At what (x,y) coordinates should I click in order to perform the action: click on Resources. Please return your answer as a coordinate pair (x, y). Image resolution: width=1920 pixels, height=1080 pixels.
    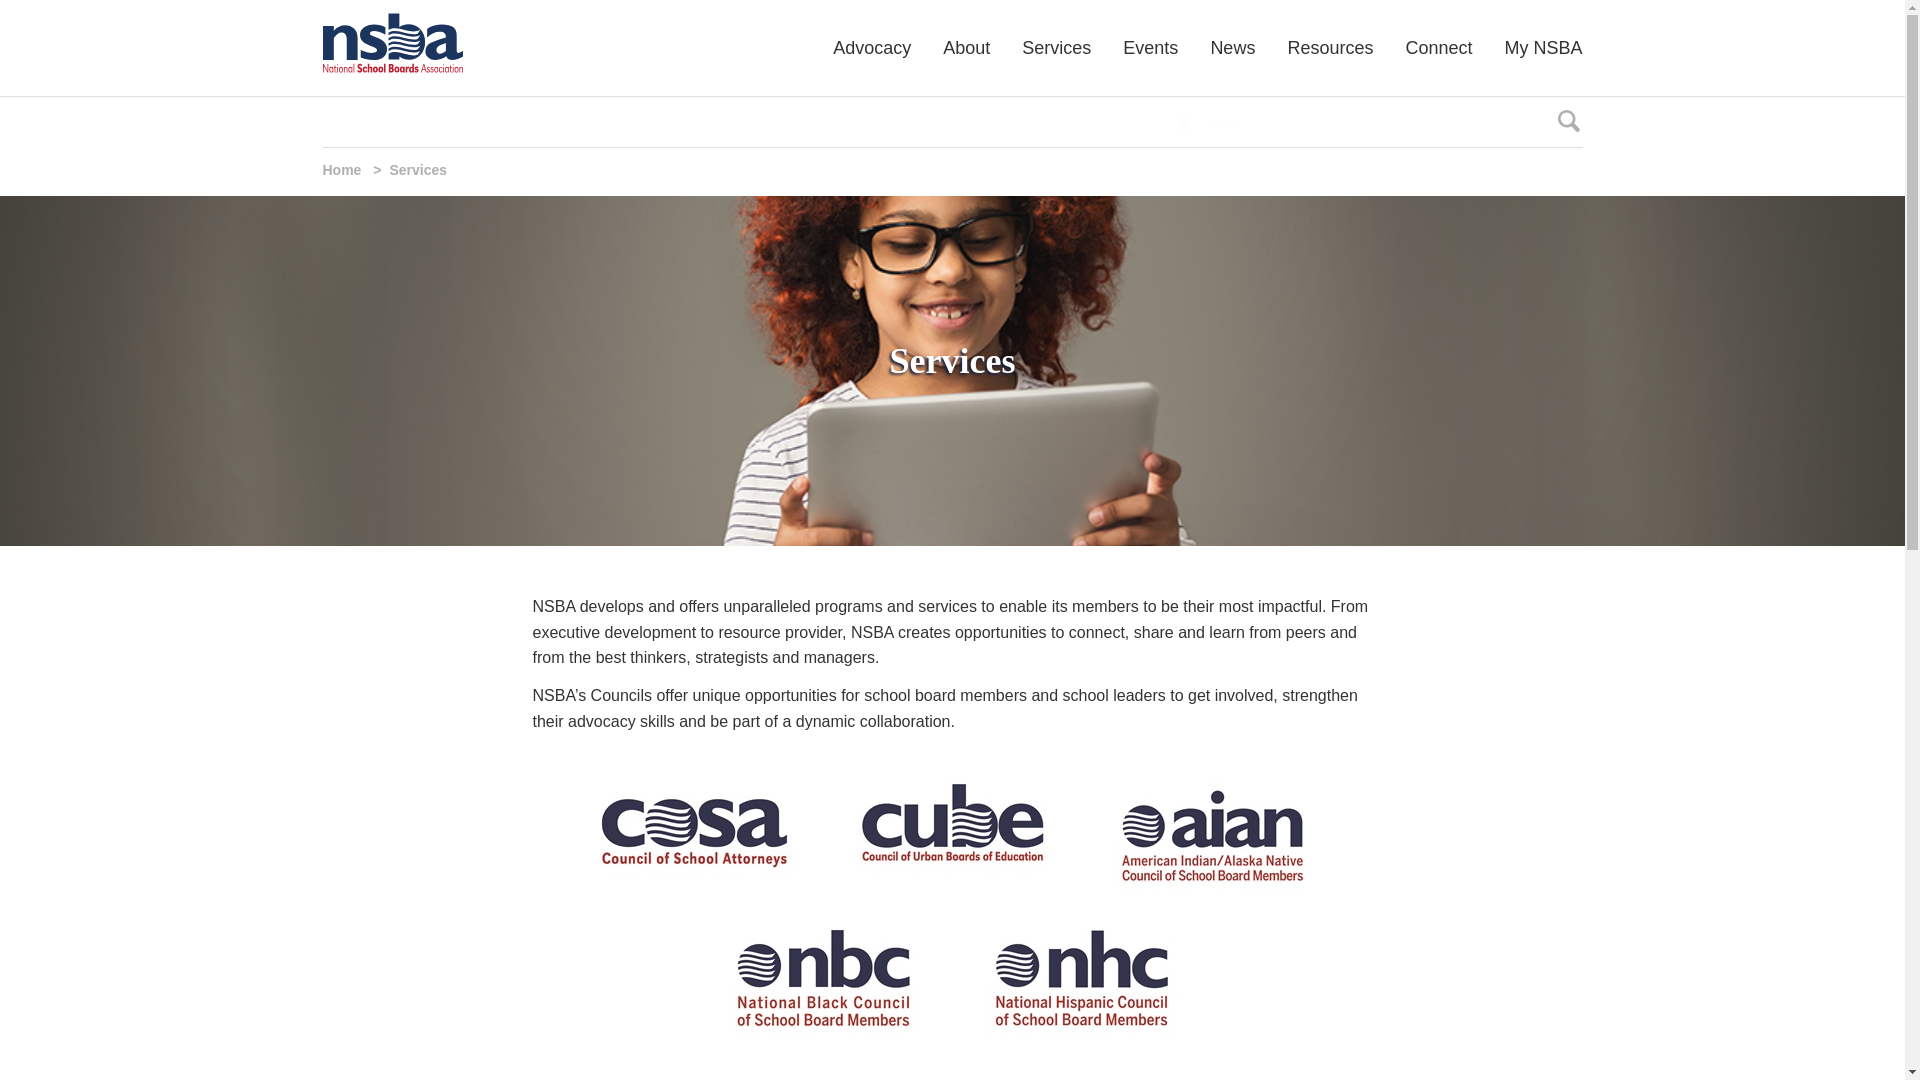
    Looking at the image, I should click on (1330, 48).